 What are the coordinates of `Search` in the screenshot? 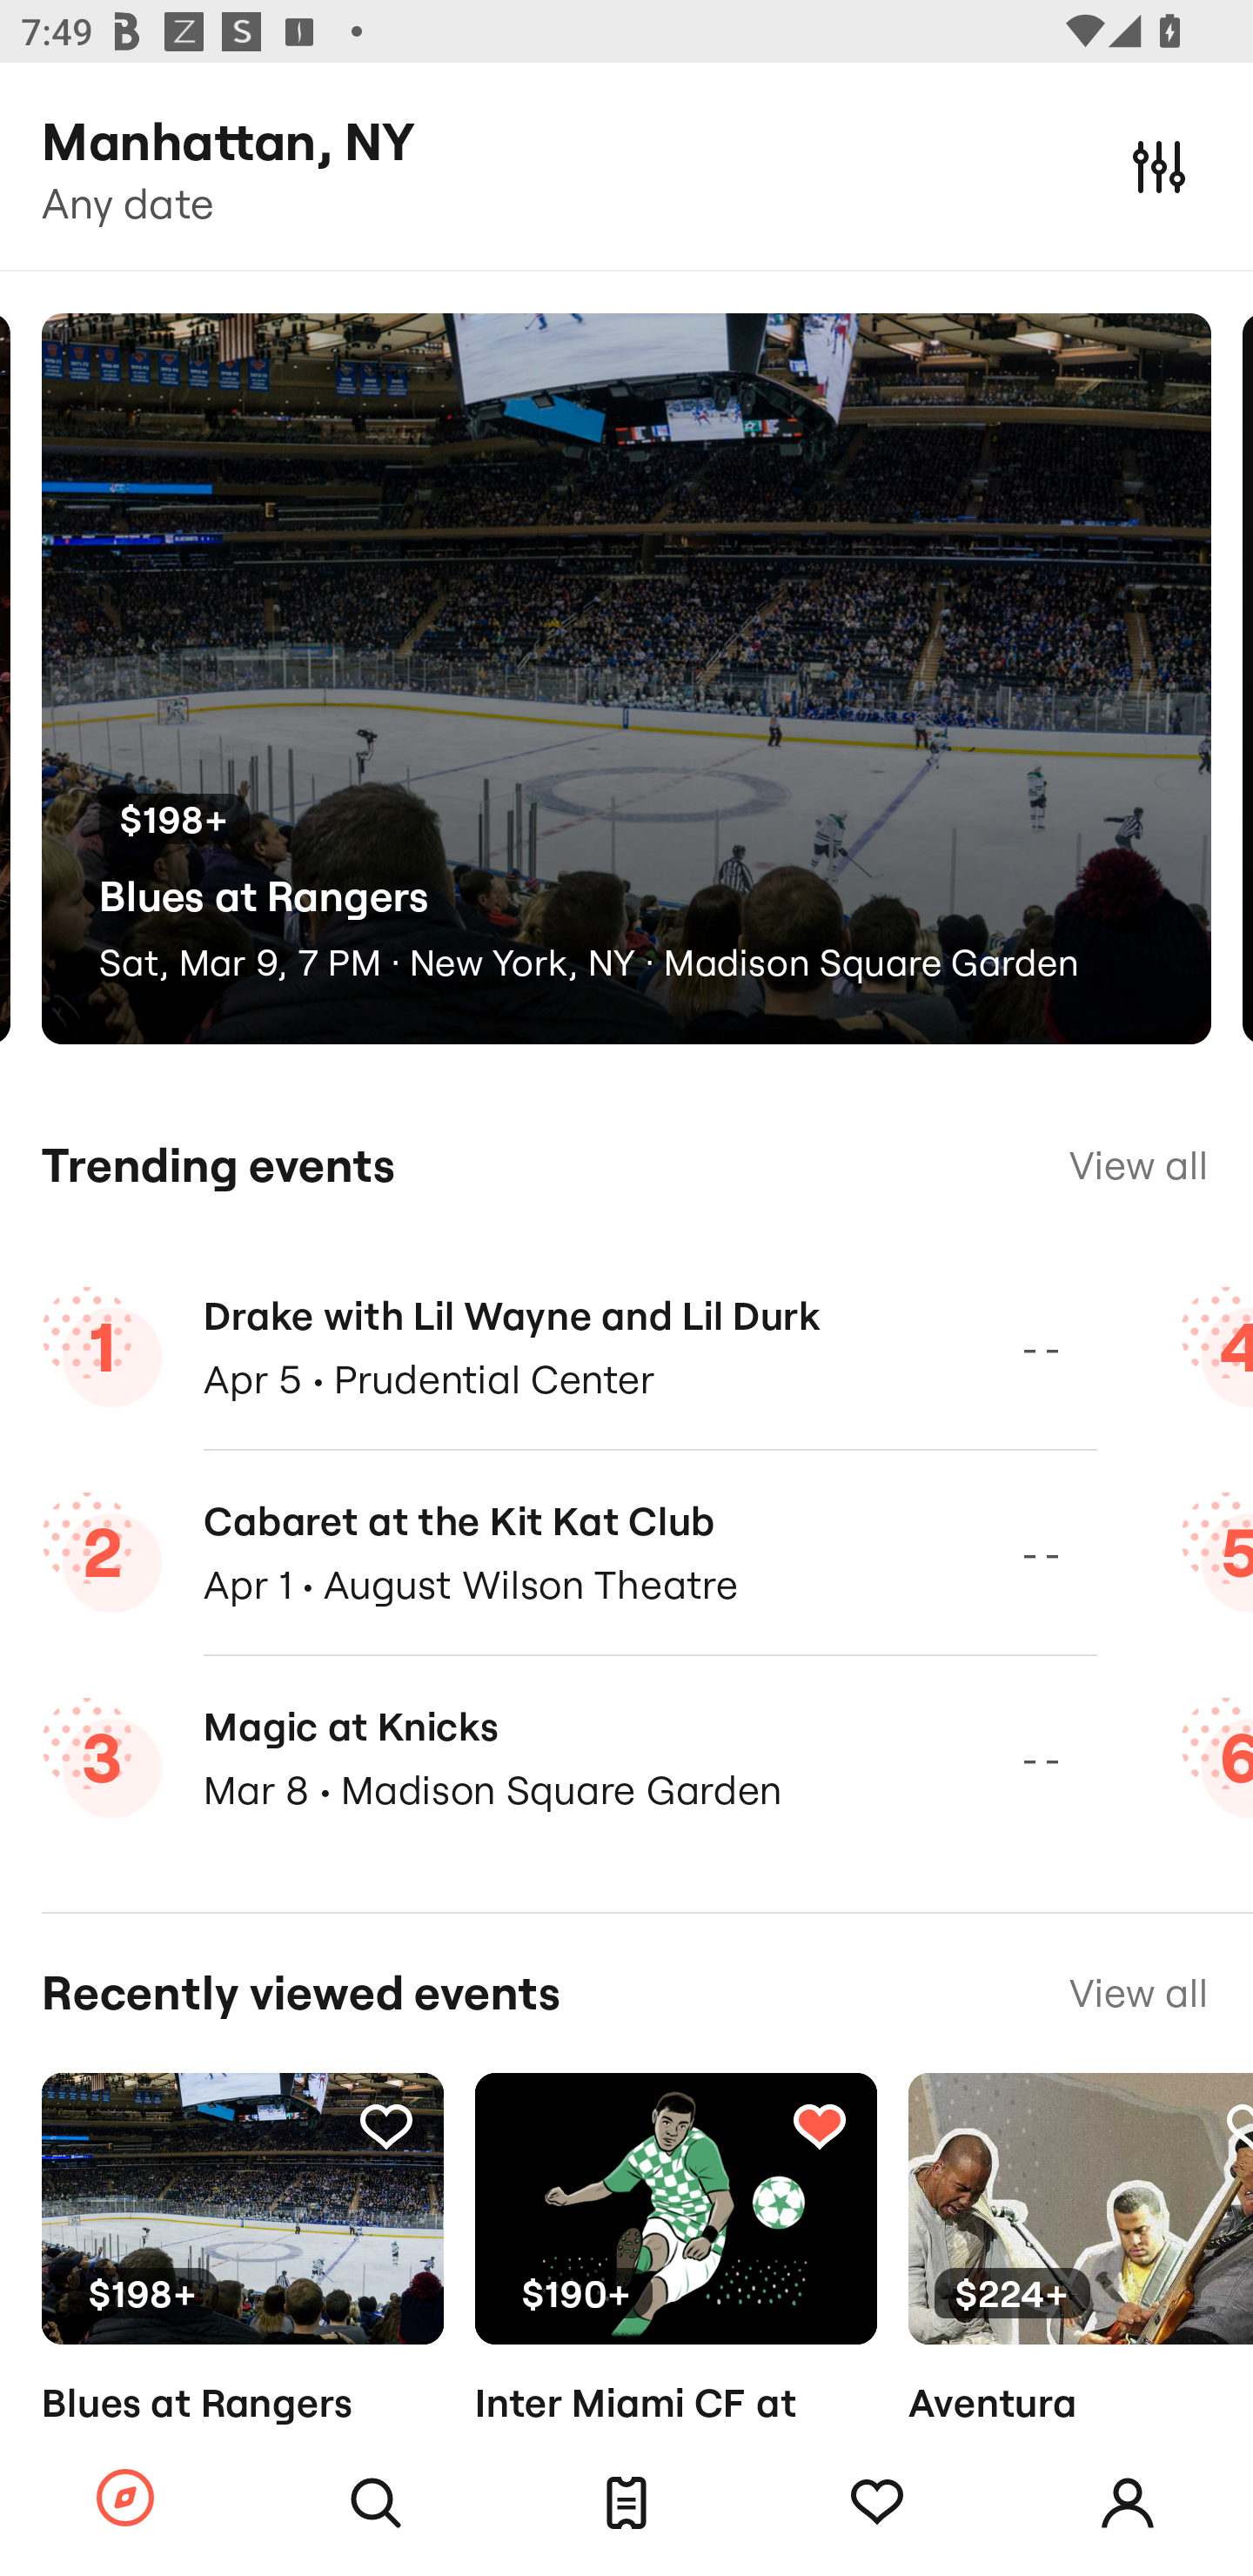 It's located at (376, 2503).